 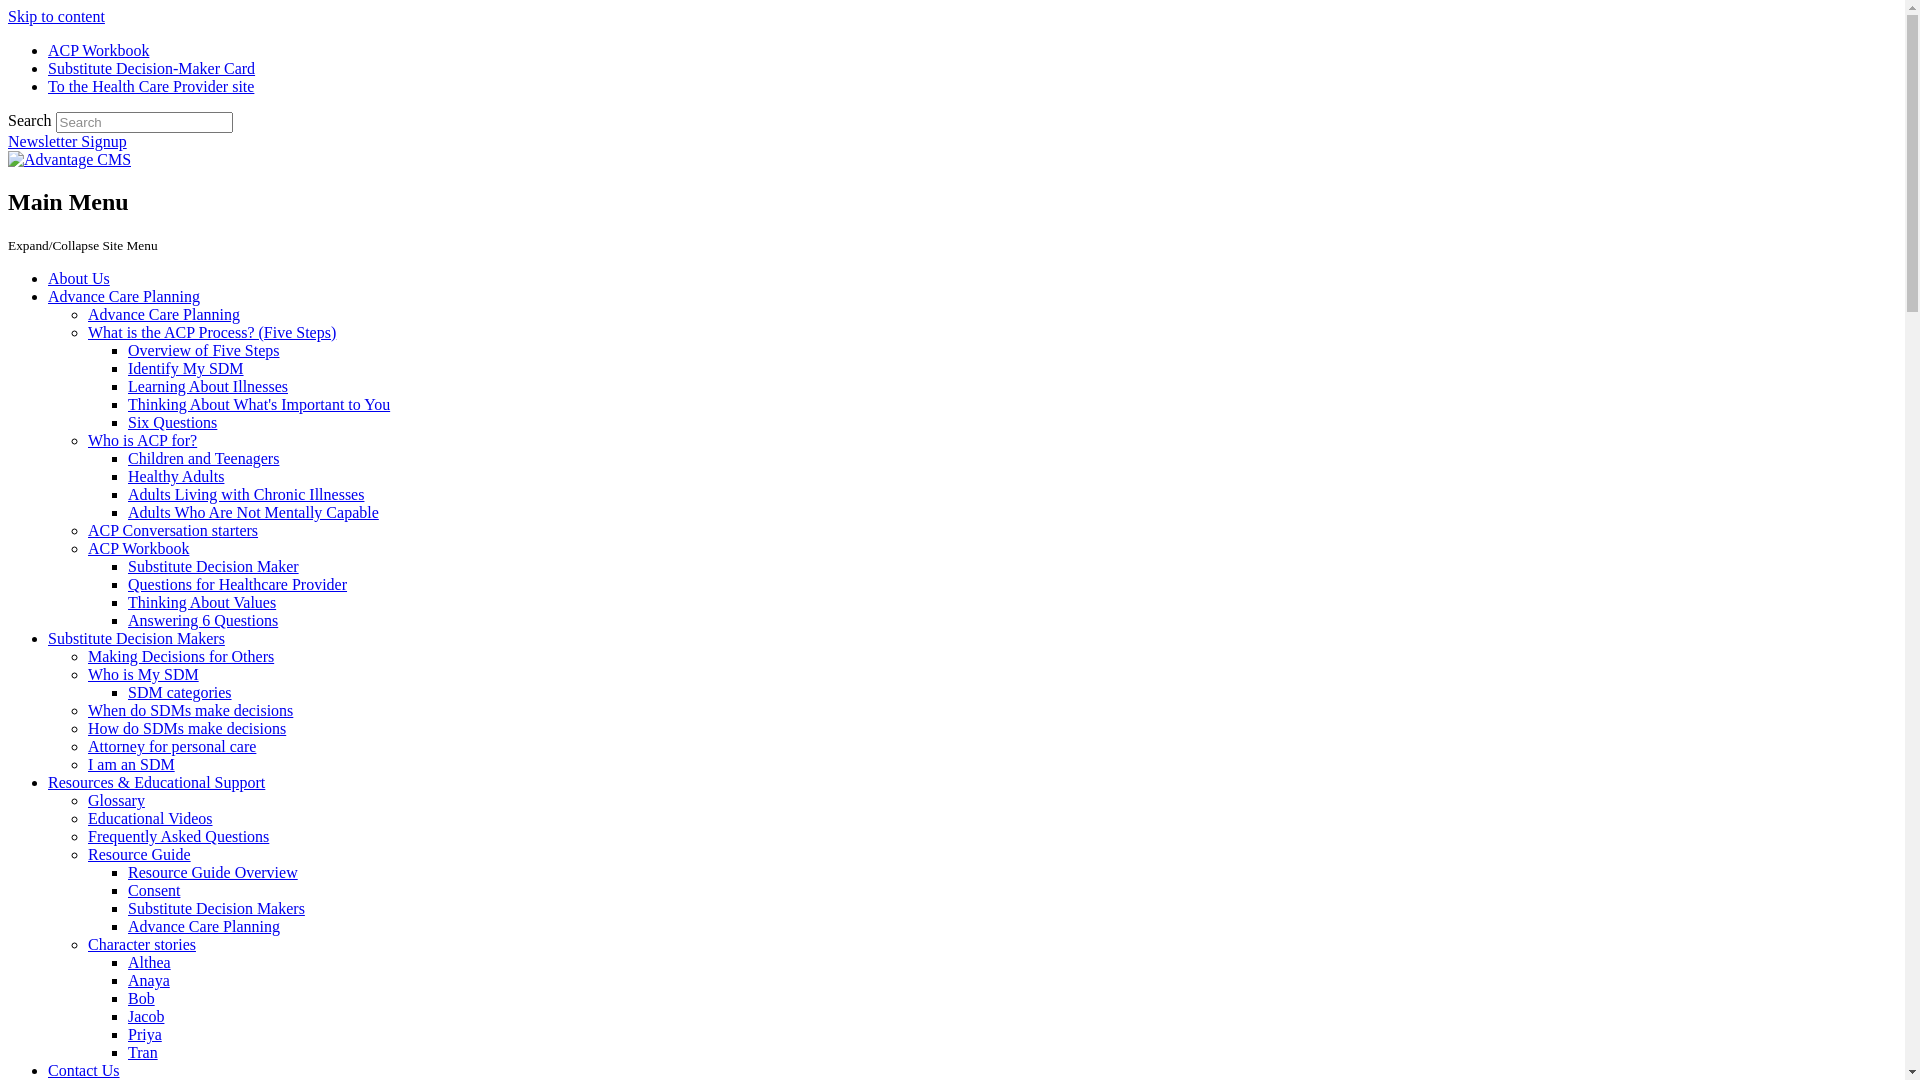 What do you see at coordinates (181, 656) in the screenshot?
I see `Making Decisions for Others` at bounding box center [181, 656].